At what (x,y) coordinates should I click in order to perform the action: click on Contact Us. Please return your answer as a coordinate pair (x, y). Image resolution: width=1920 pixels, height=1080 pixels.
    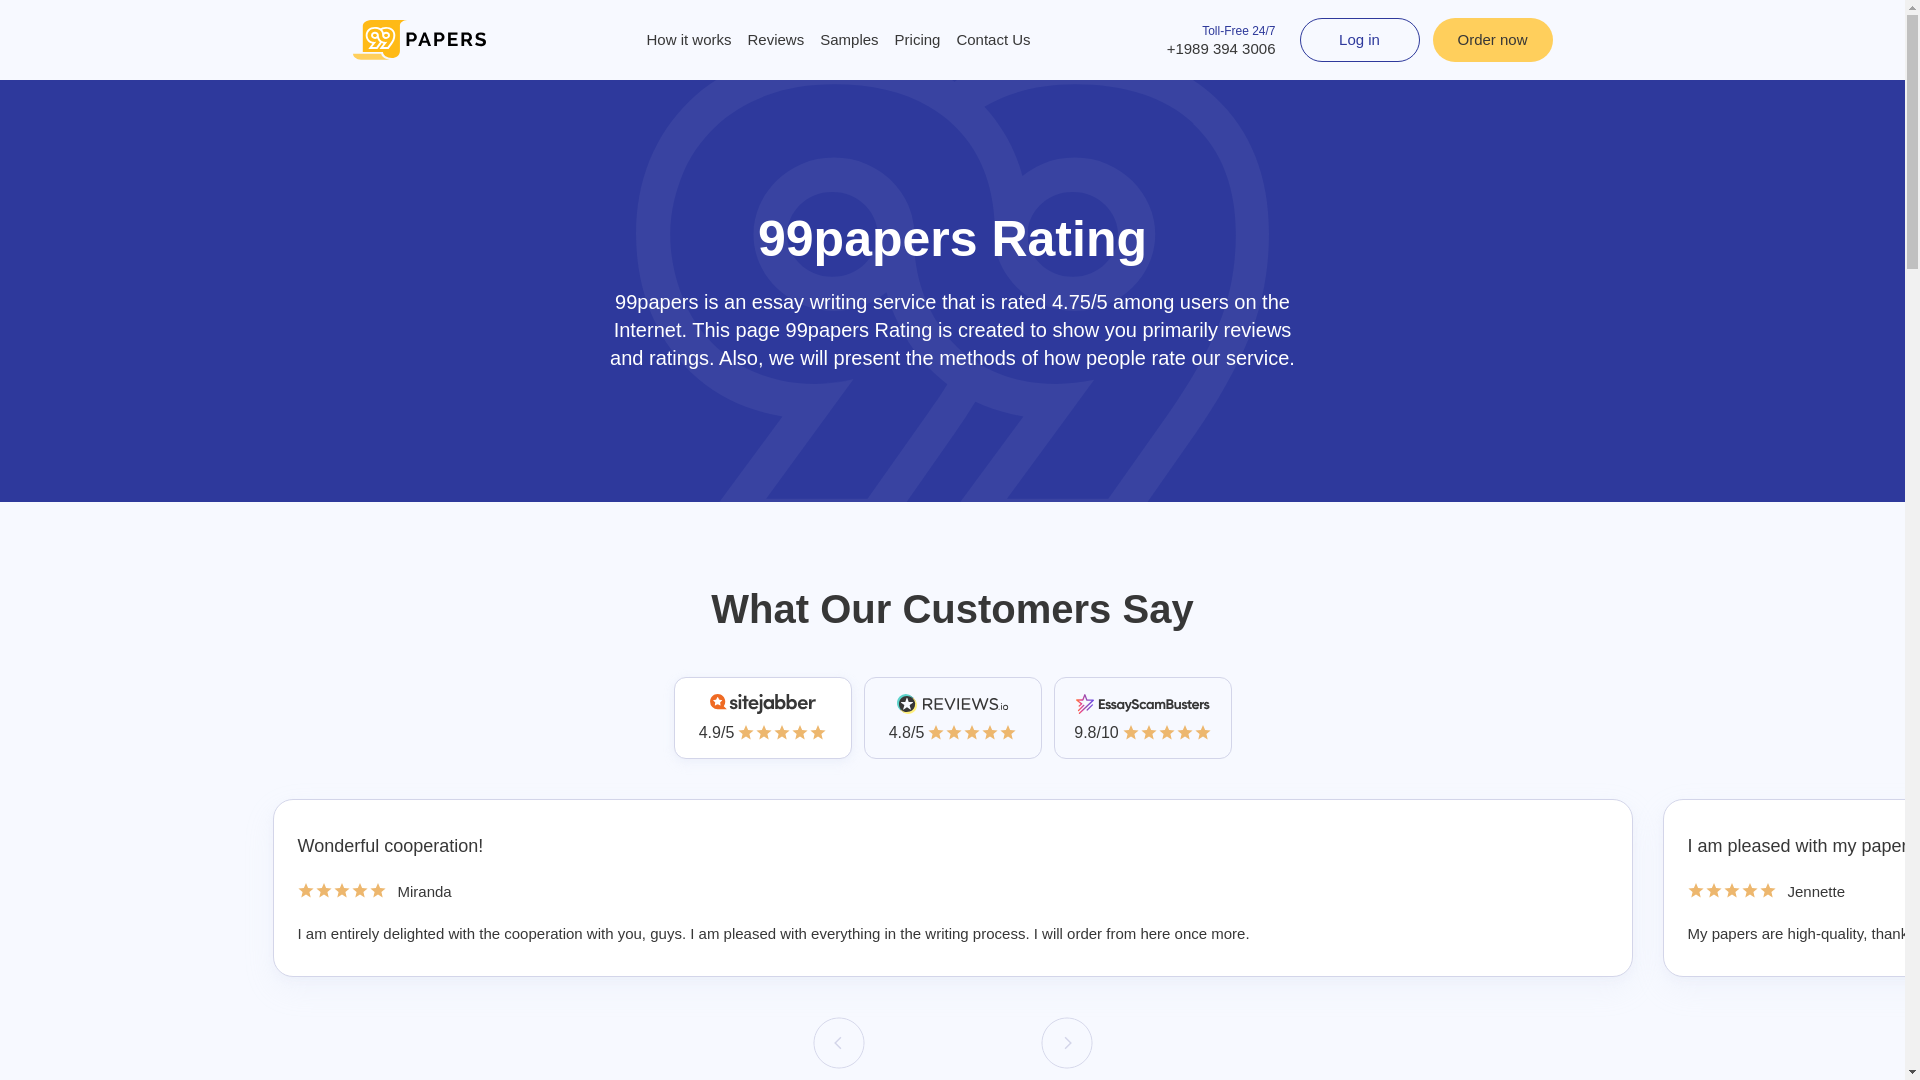
    Looking at the image, I should click on (993, 39).